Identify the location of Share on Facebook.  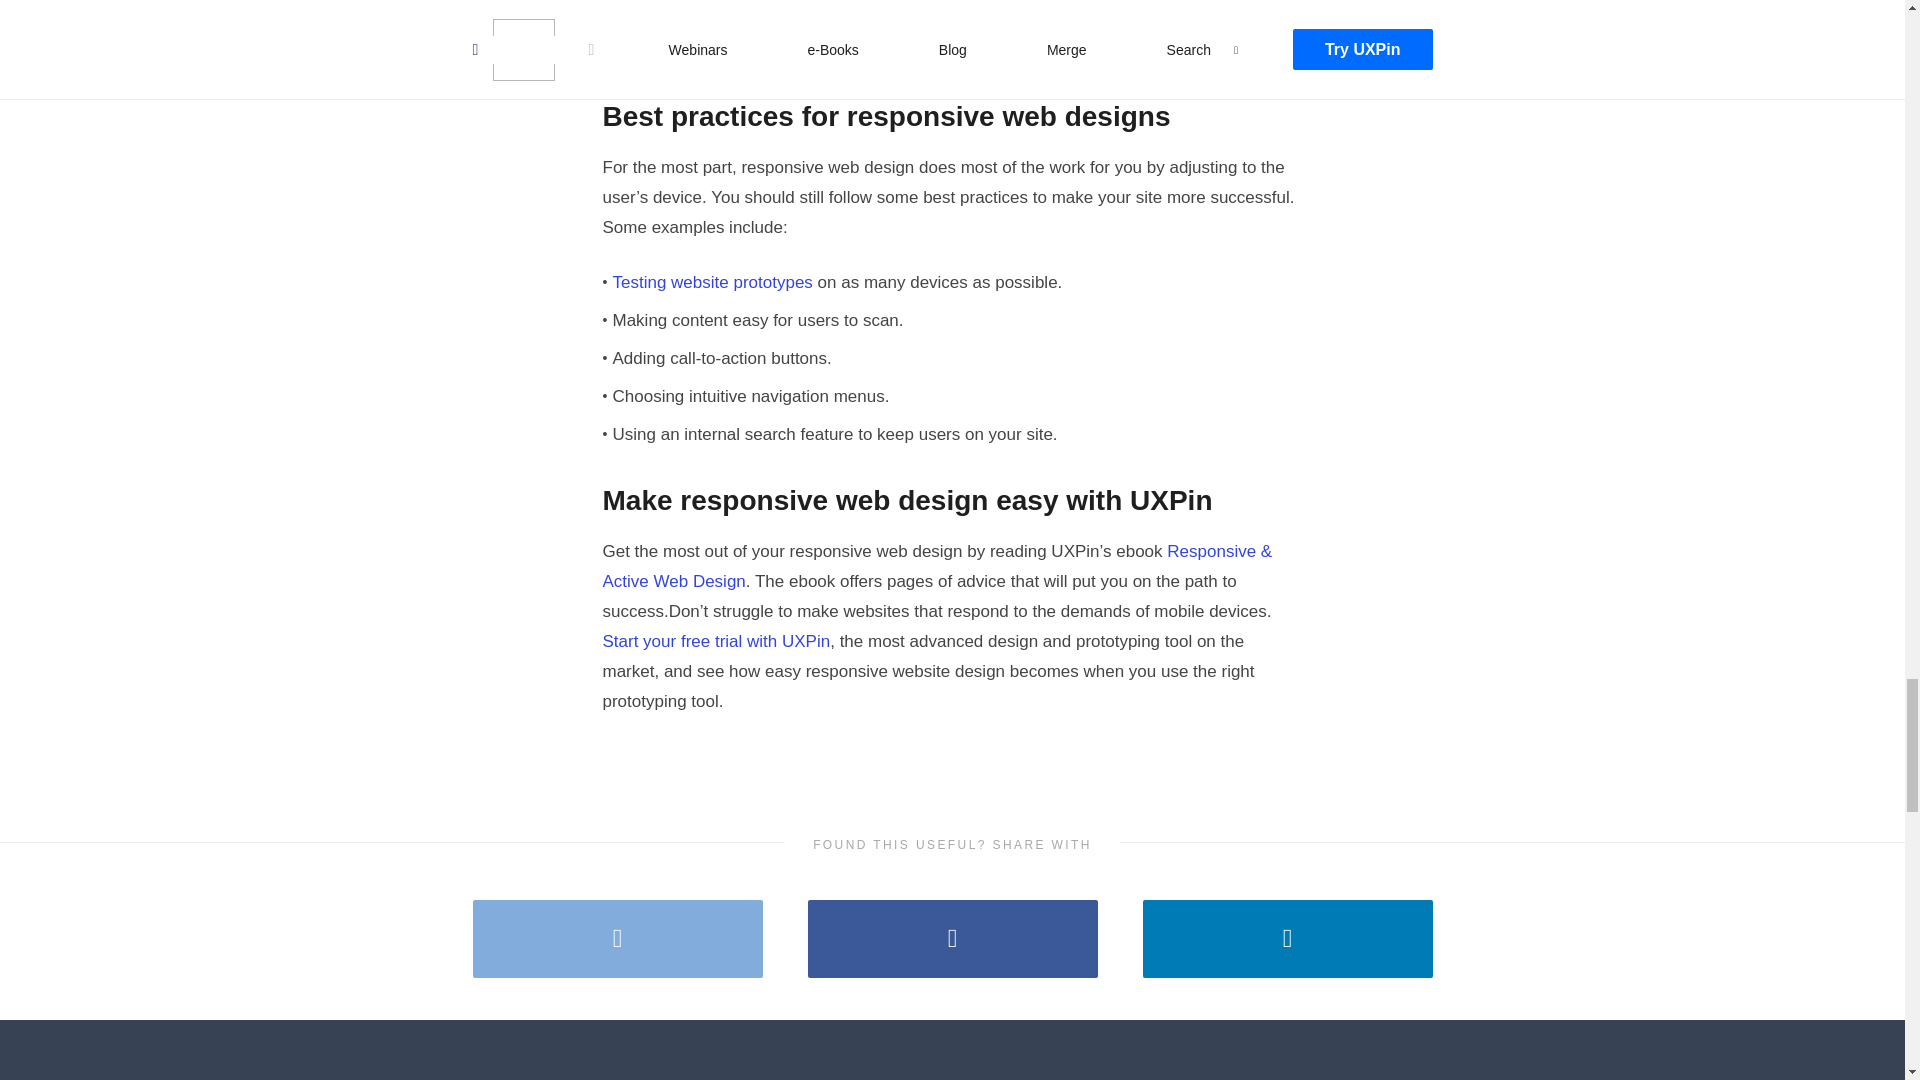
(953, 938).